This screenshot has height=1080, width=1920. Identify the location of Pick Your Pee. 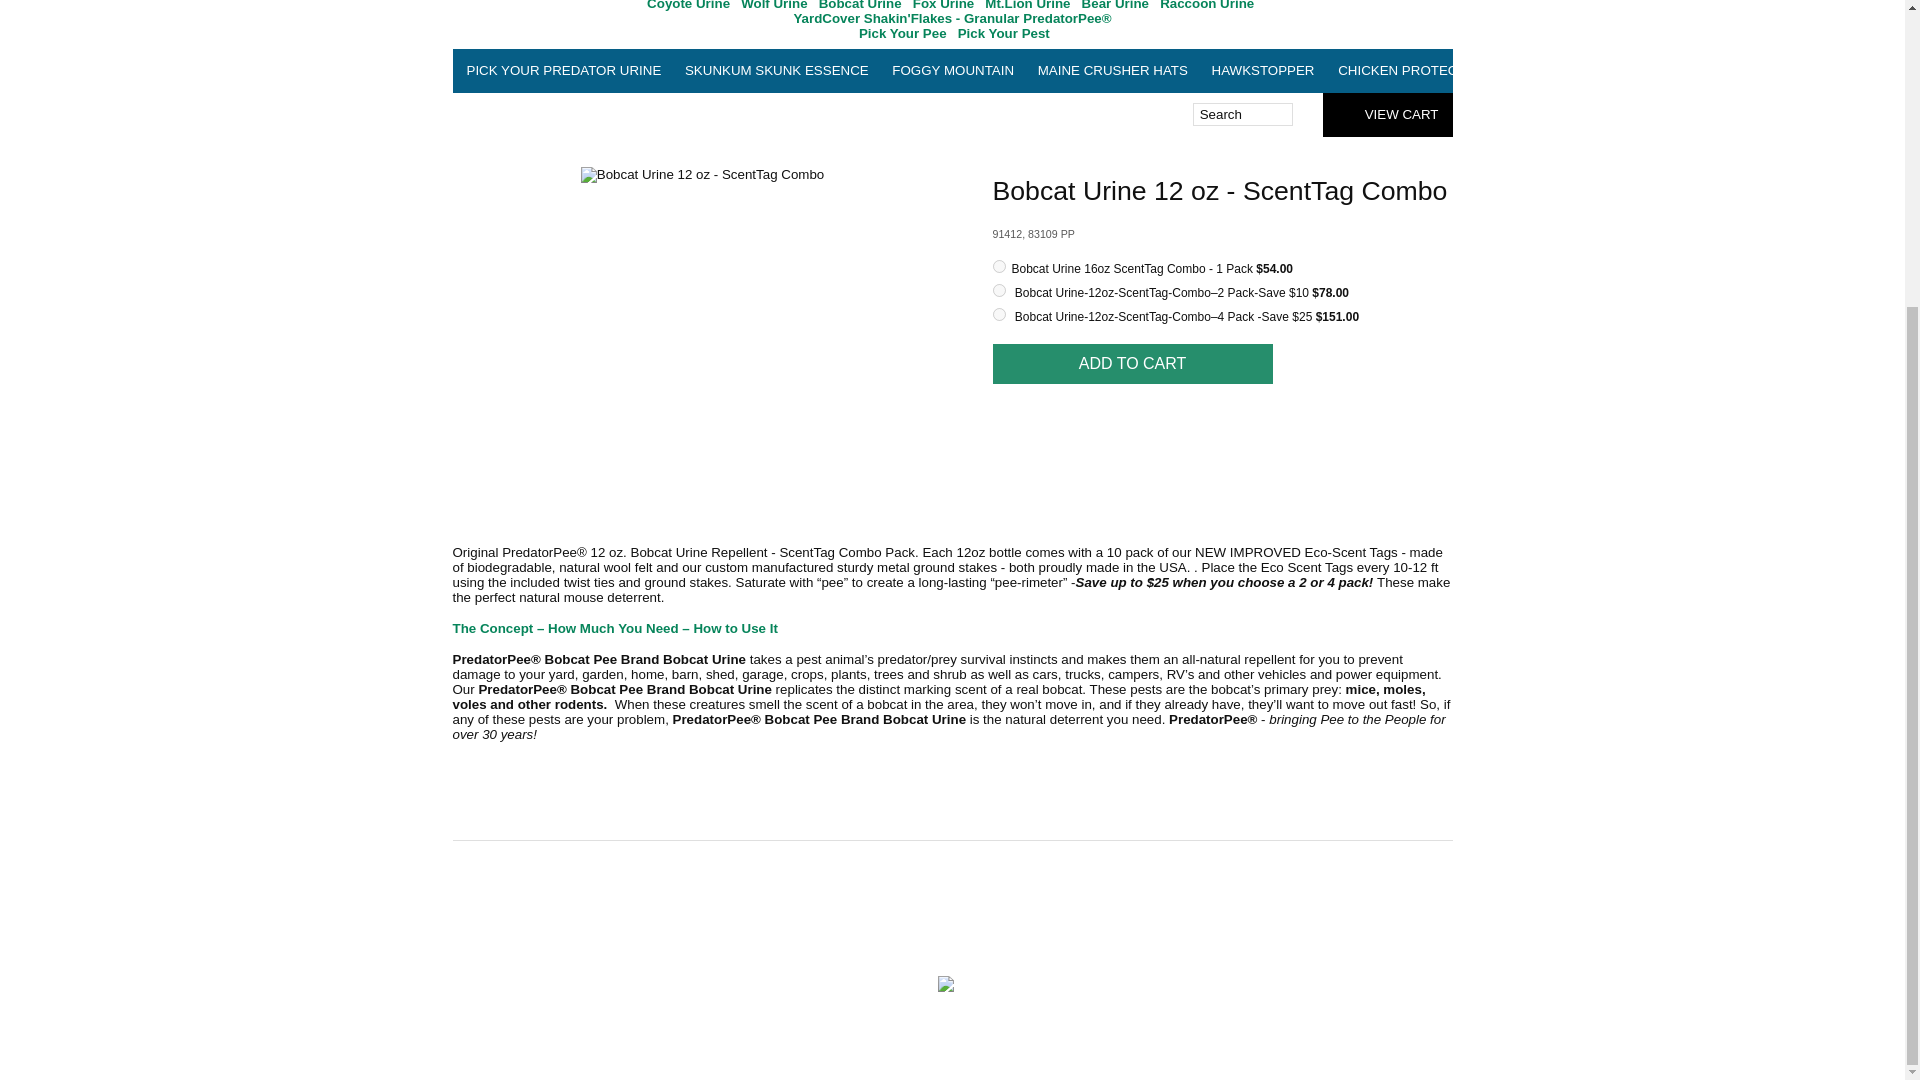
(902, 33).